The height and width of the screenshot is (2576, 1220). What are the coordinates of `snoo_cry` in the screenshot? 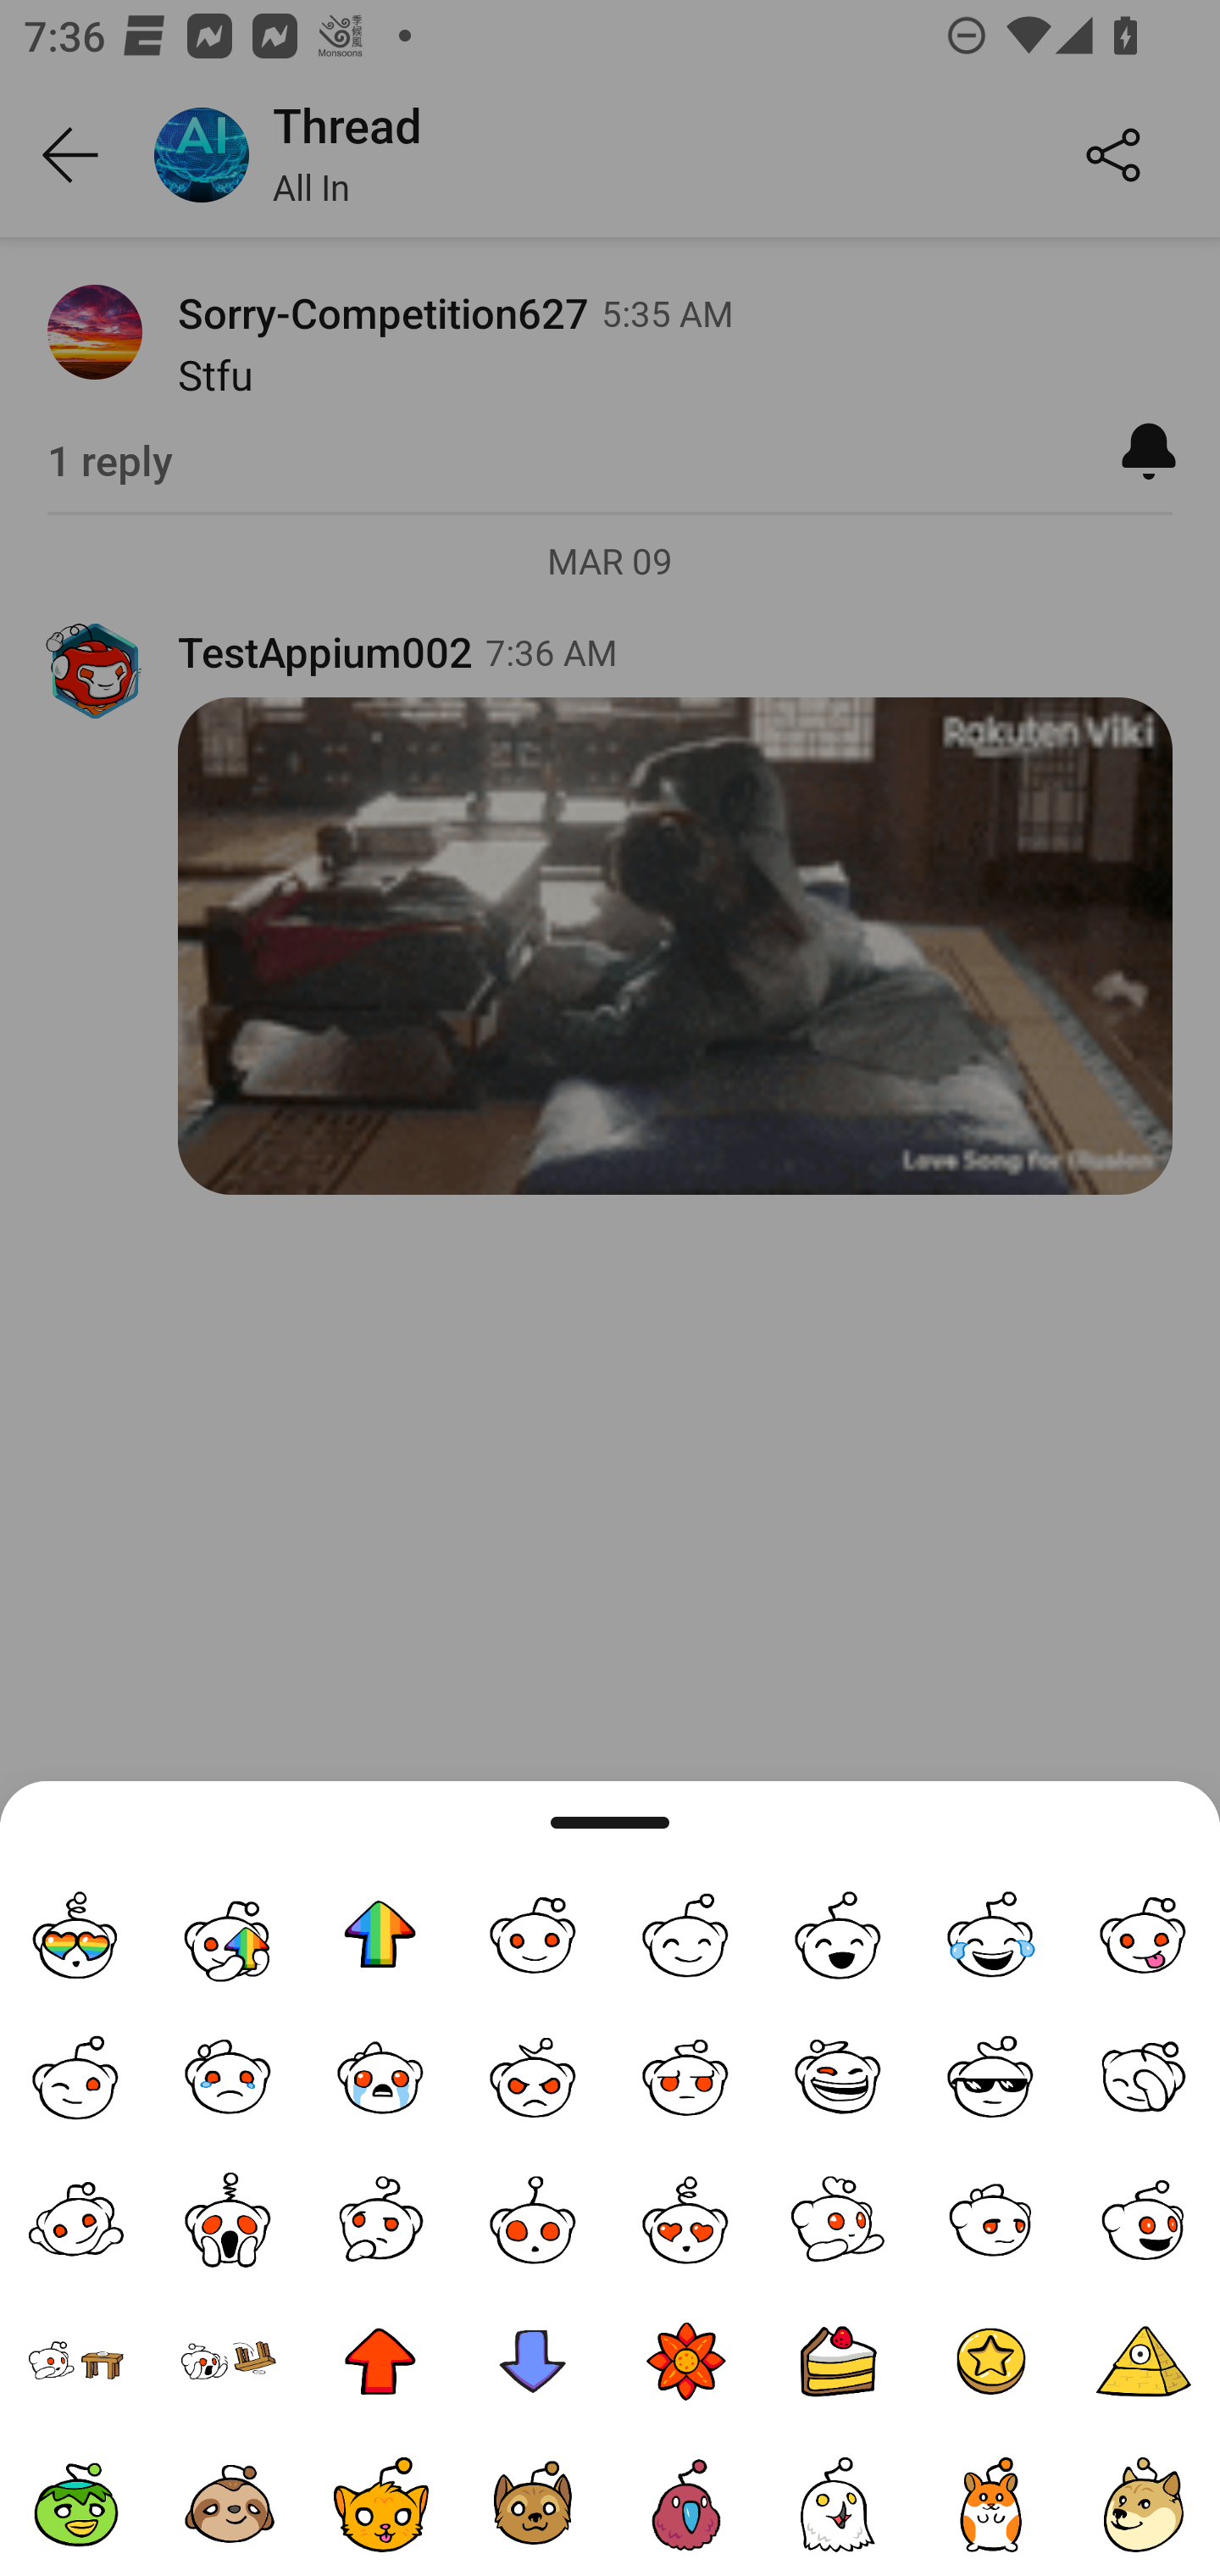 It's located at (381, 2078).